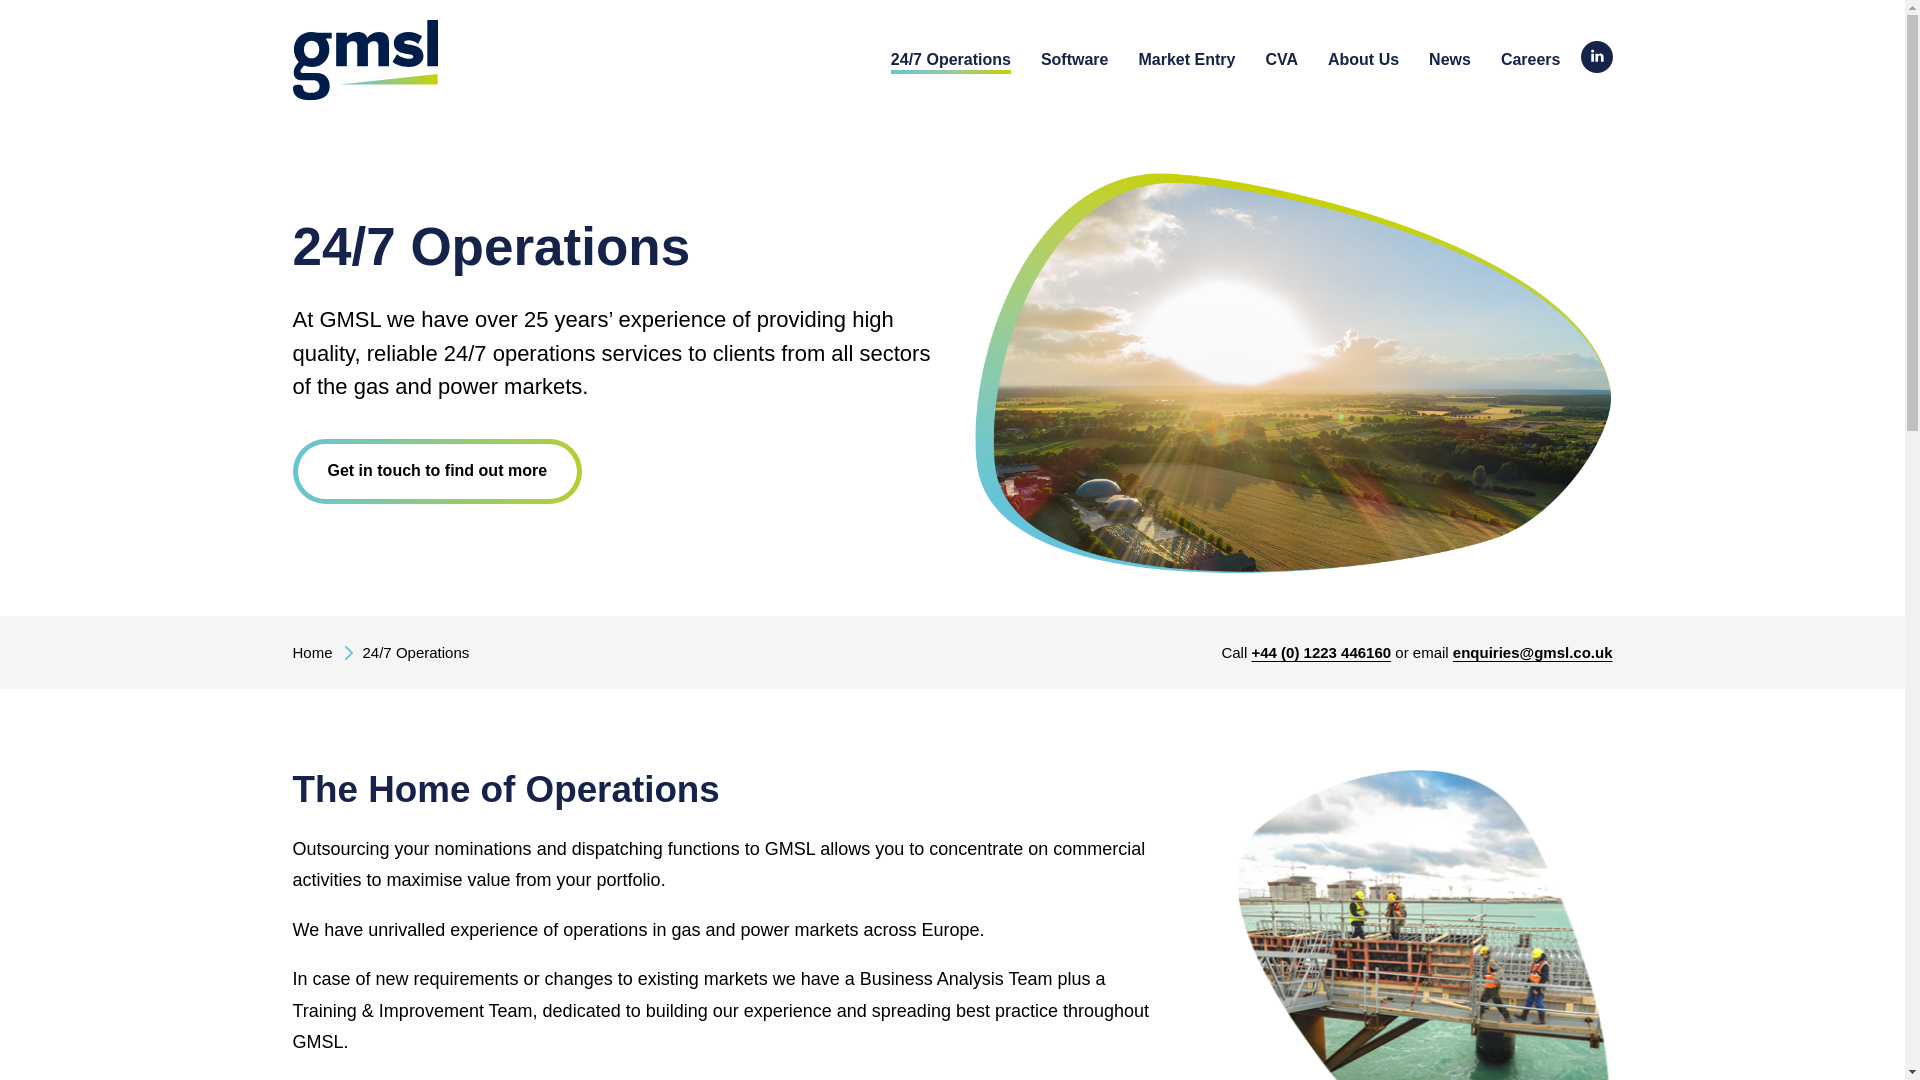 Image resolution: width=1920 pixels, height=1080 pixels. I want to click on About Us, so click(1364, 62).